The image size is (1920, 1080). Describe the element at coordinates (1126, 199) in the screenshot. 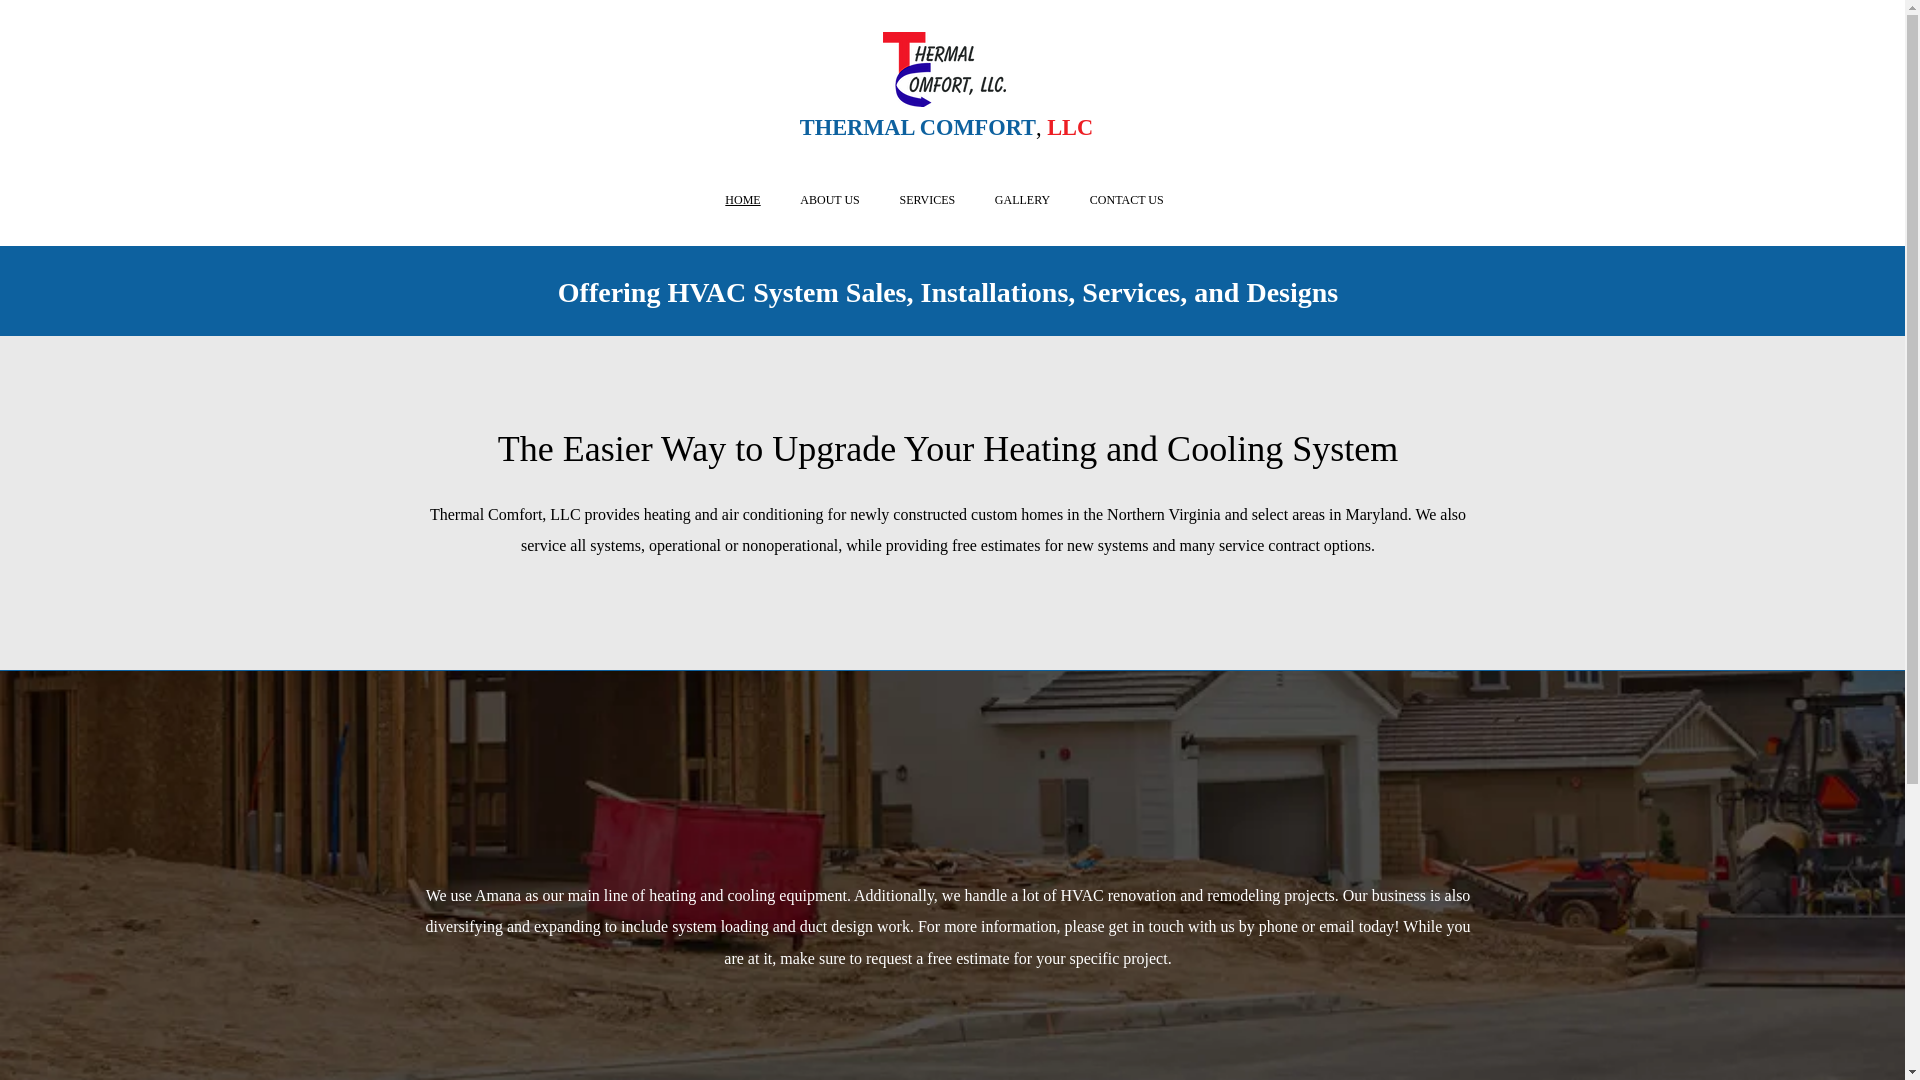

I see `CONTACT US` at that location.